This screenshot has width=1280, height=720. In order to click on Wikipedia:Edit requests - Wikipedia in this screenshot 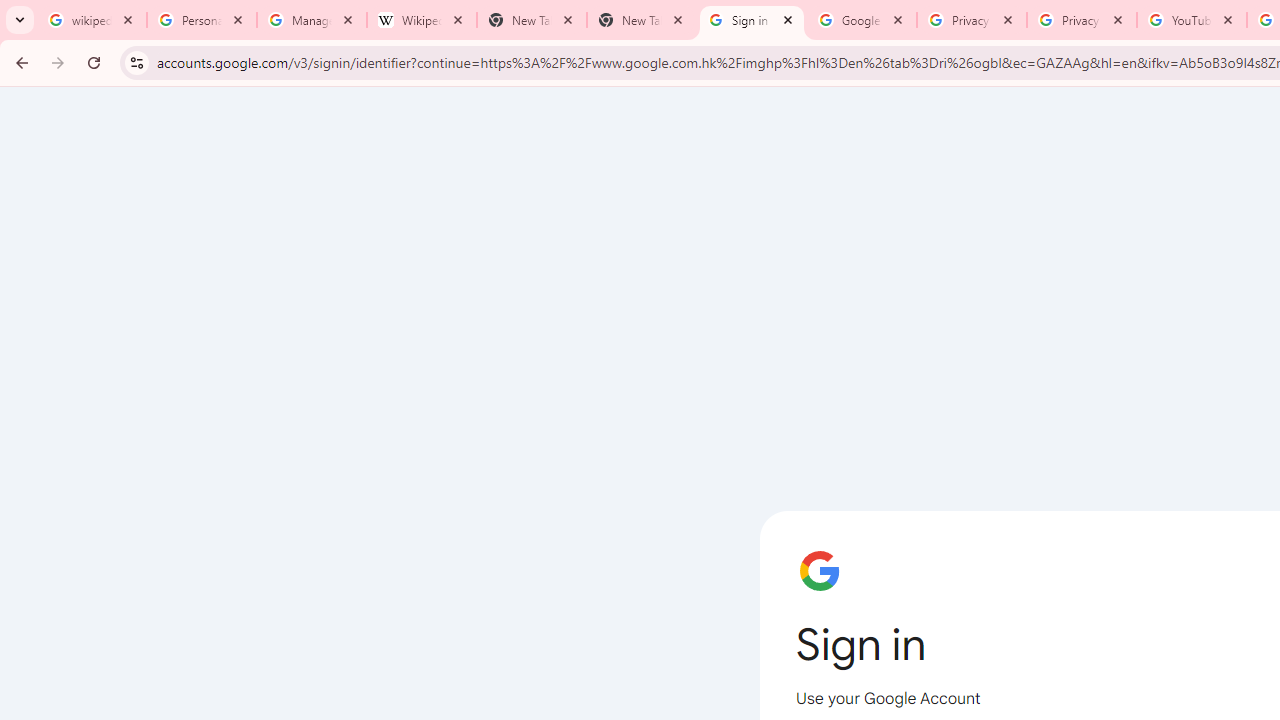, I will do `click(422, 20)`.